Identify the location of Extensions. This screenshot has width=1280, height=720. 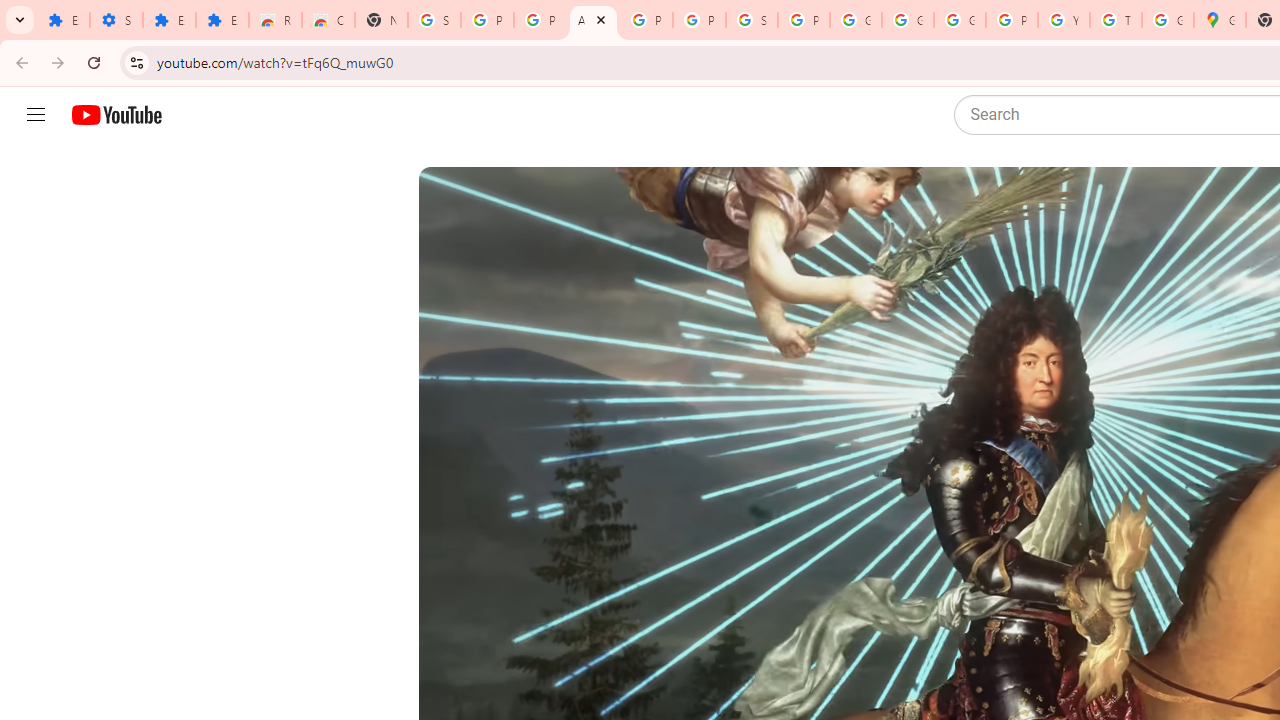
(169, 20).